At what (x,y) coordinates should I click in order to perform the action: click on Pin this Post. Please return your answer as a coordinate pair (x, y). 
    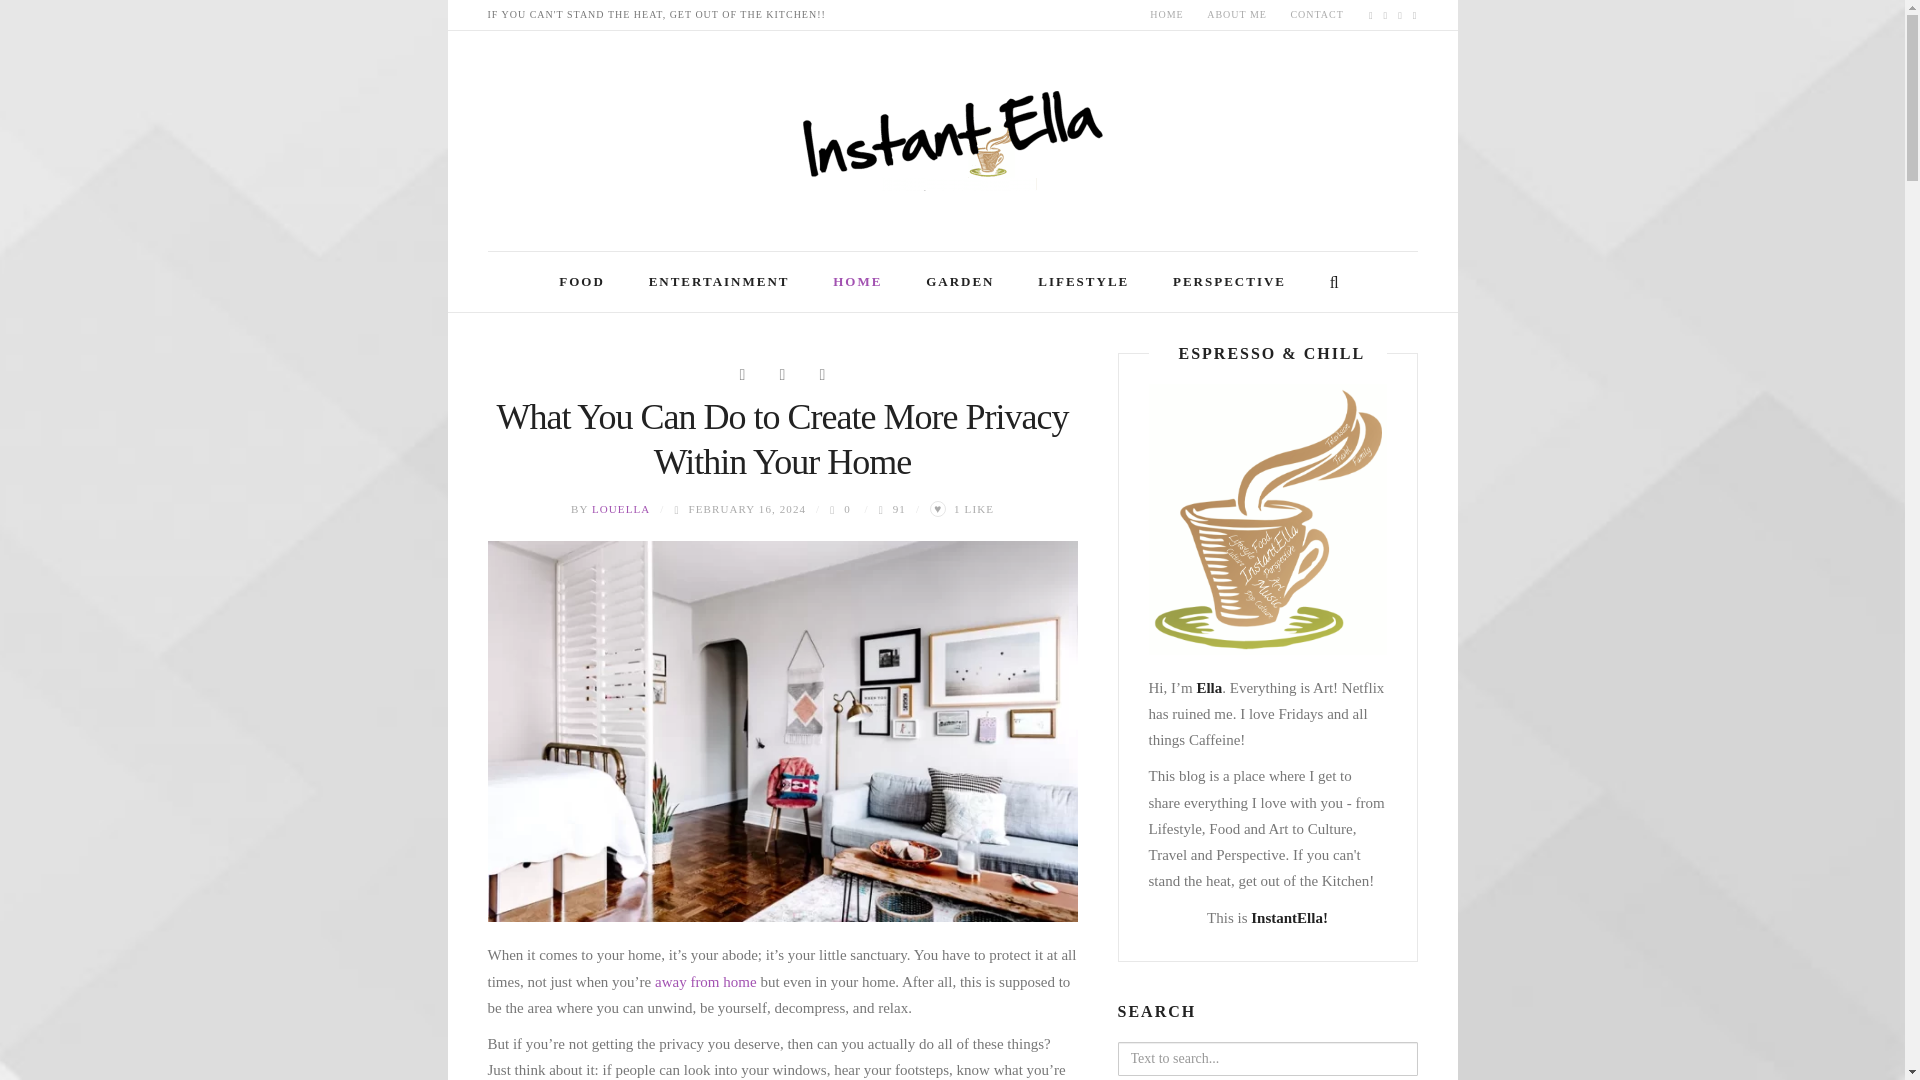
    Looking at the image, I should click on (782, 373).